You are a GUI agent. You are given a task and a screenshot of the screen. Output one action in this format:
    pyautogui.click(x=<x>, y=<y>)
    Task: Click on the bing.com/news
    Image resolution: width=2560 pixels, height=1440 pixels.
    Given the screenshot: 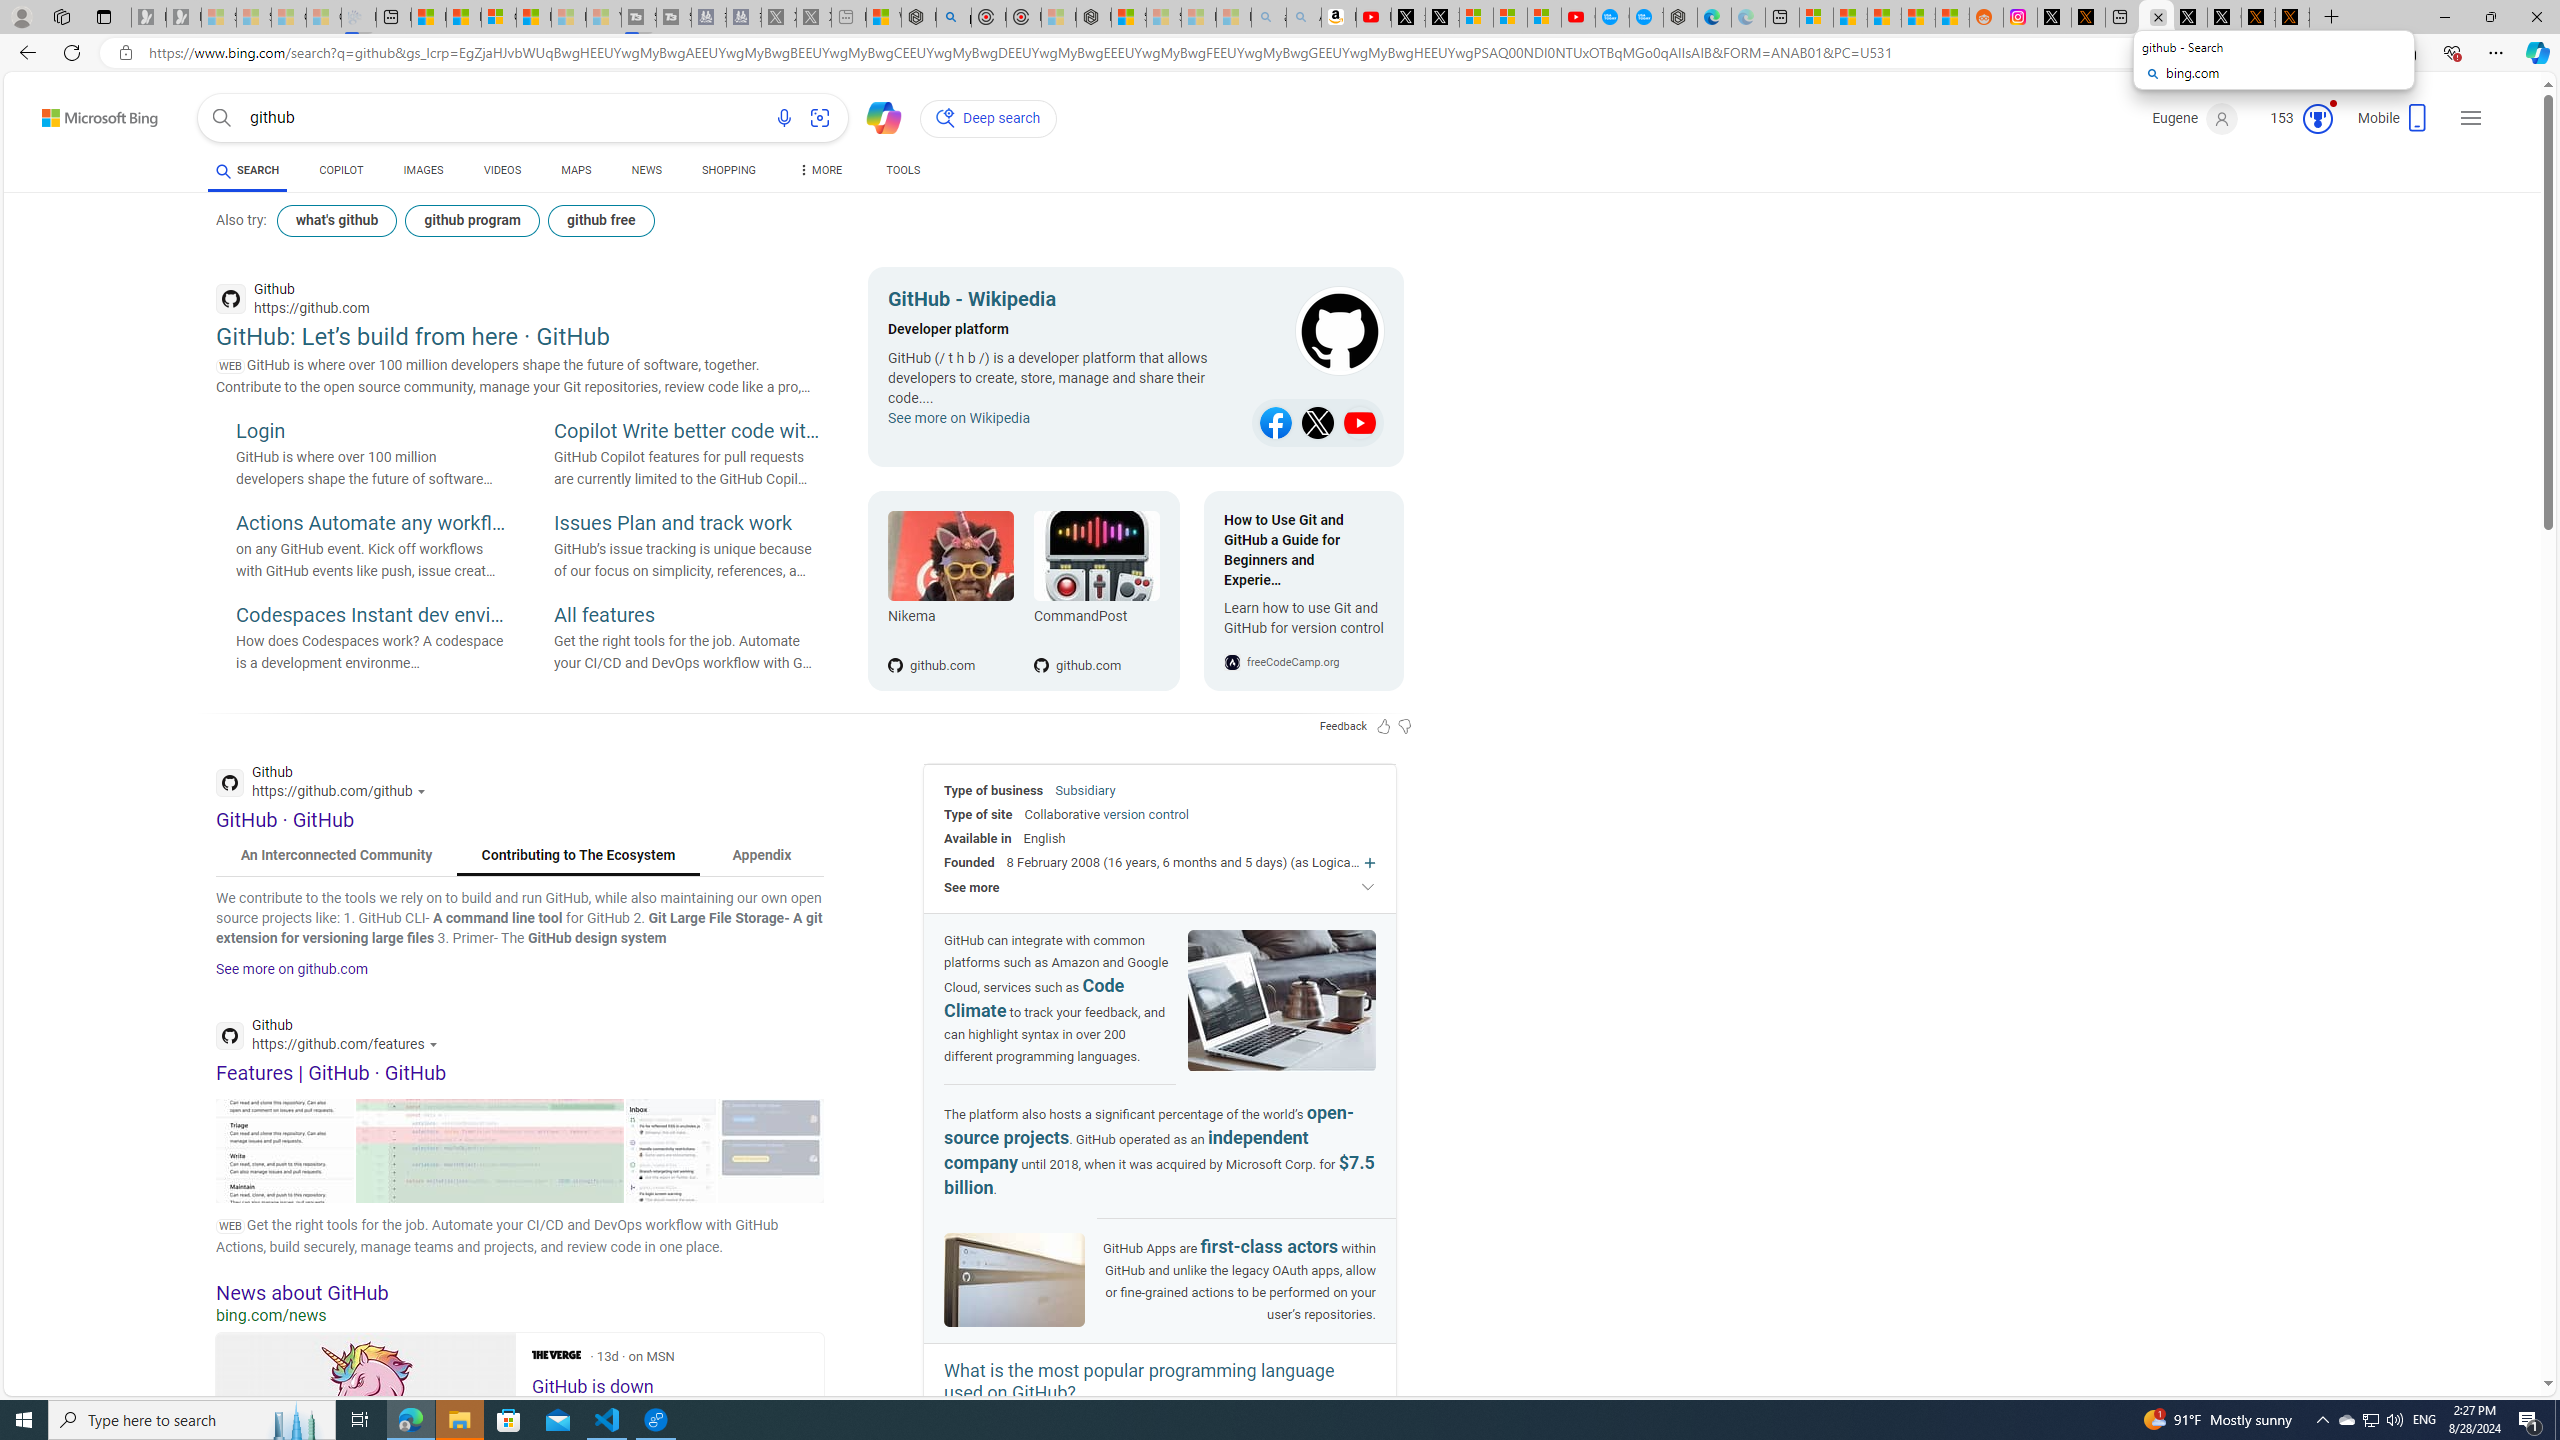 What is the action you would take?
    pyautogui.click(x=520, y=1316)
    